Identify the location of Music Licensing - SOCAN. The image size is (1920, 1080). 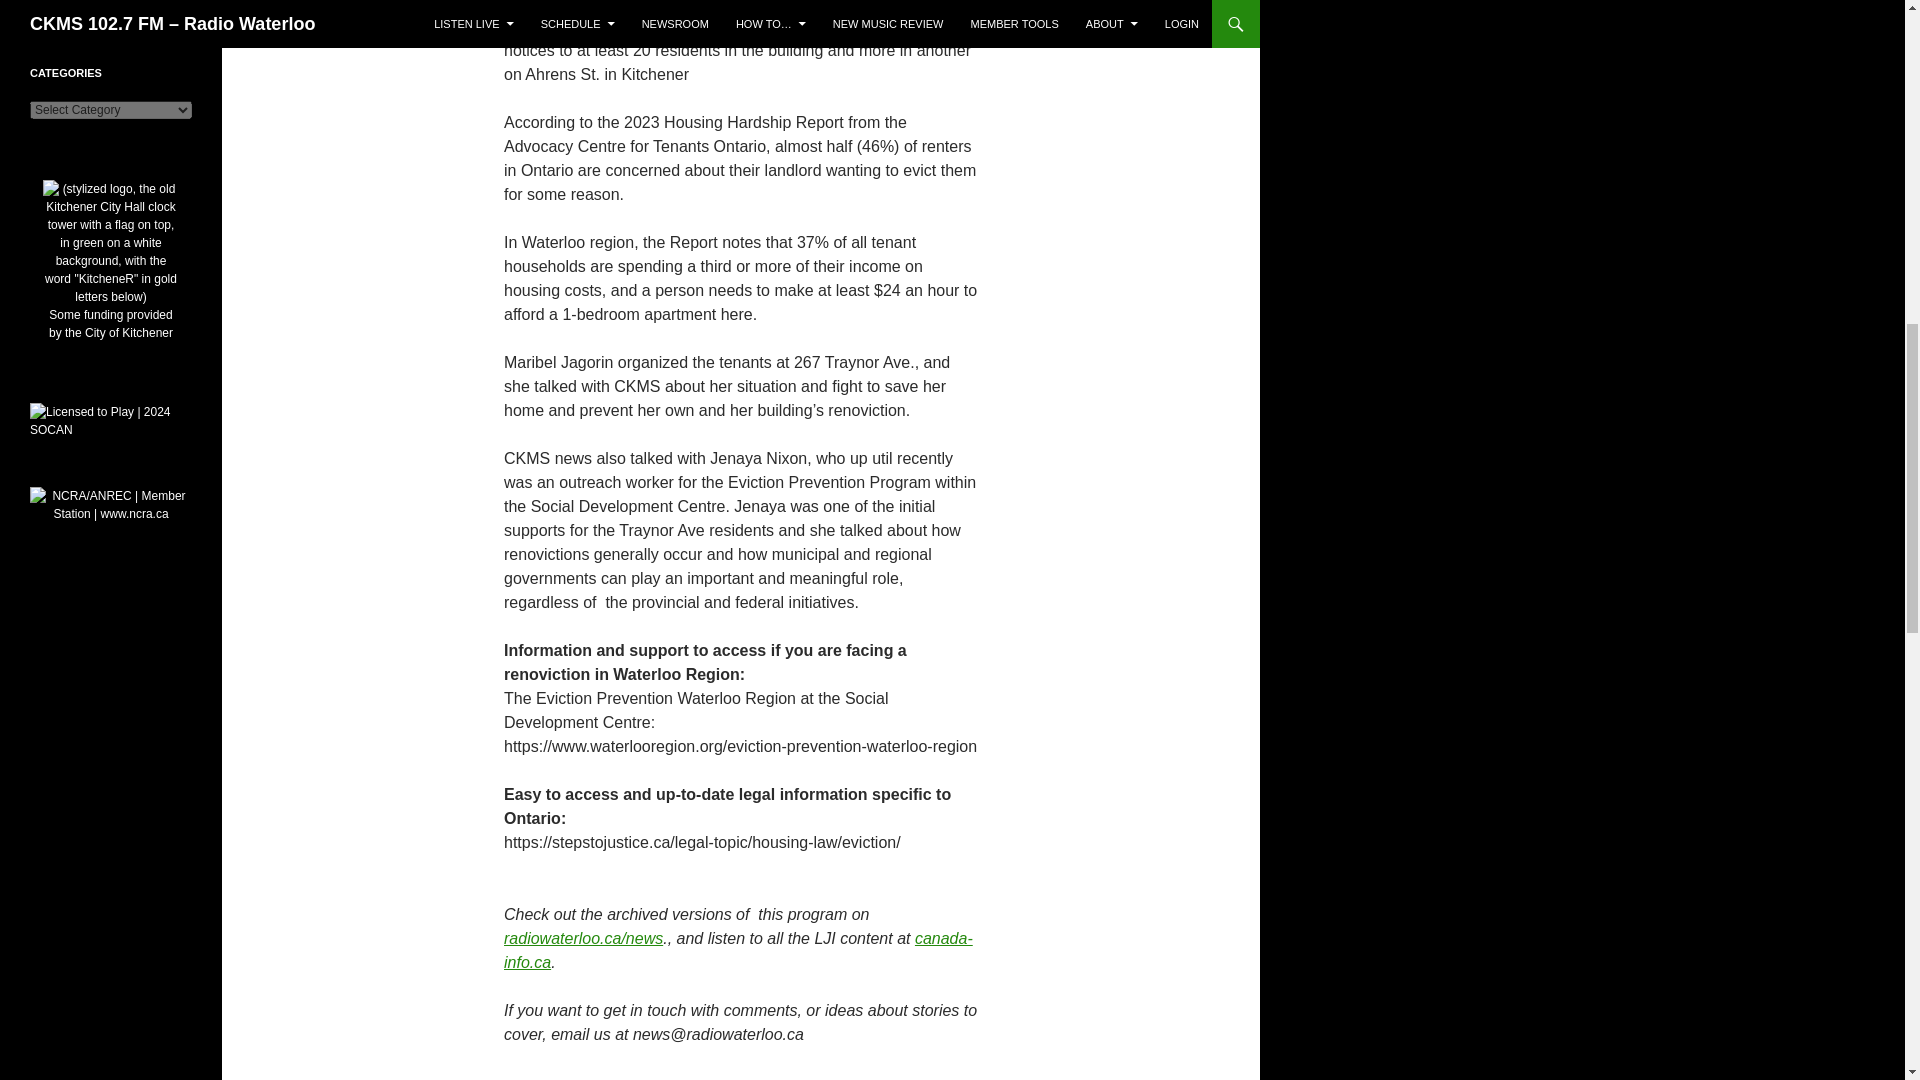
(111, 419).